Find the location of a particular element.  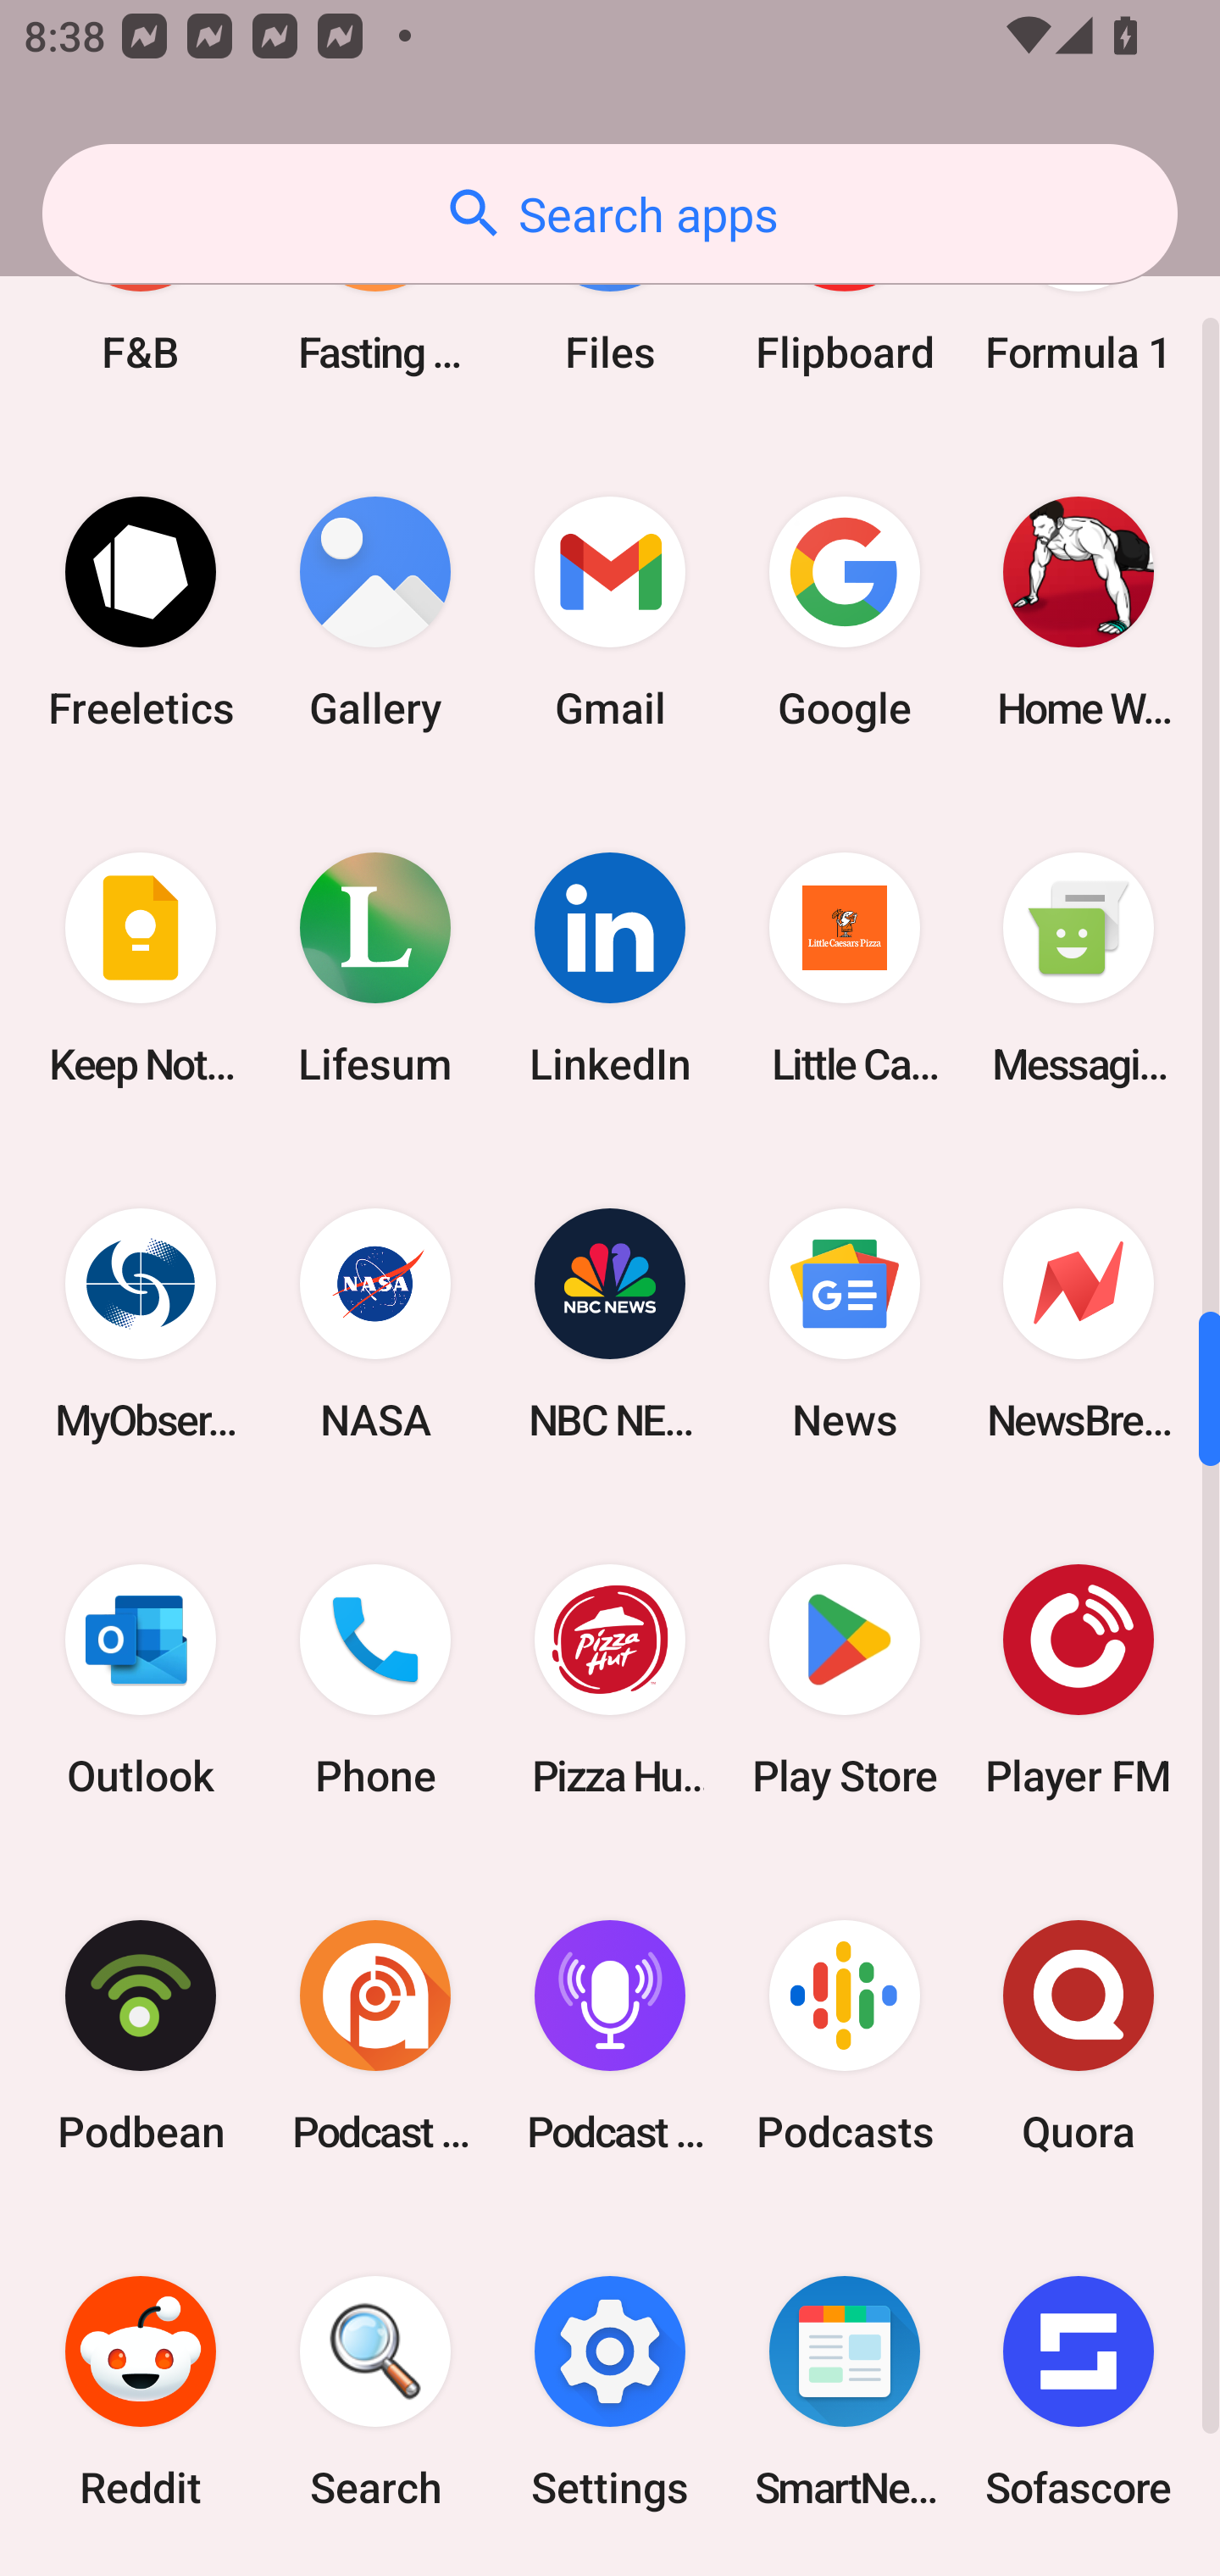

Gmail is located at coordinates (610, 613).